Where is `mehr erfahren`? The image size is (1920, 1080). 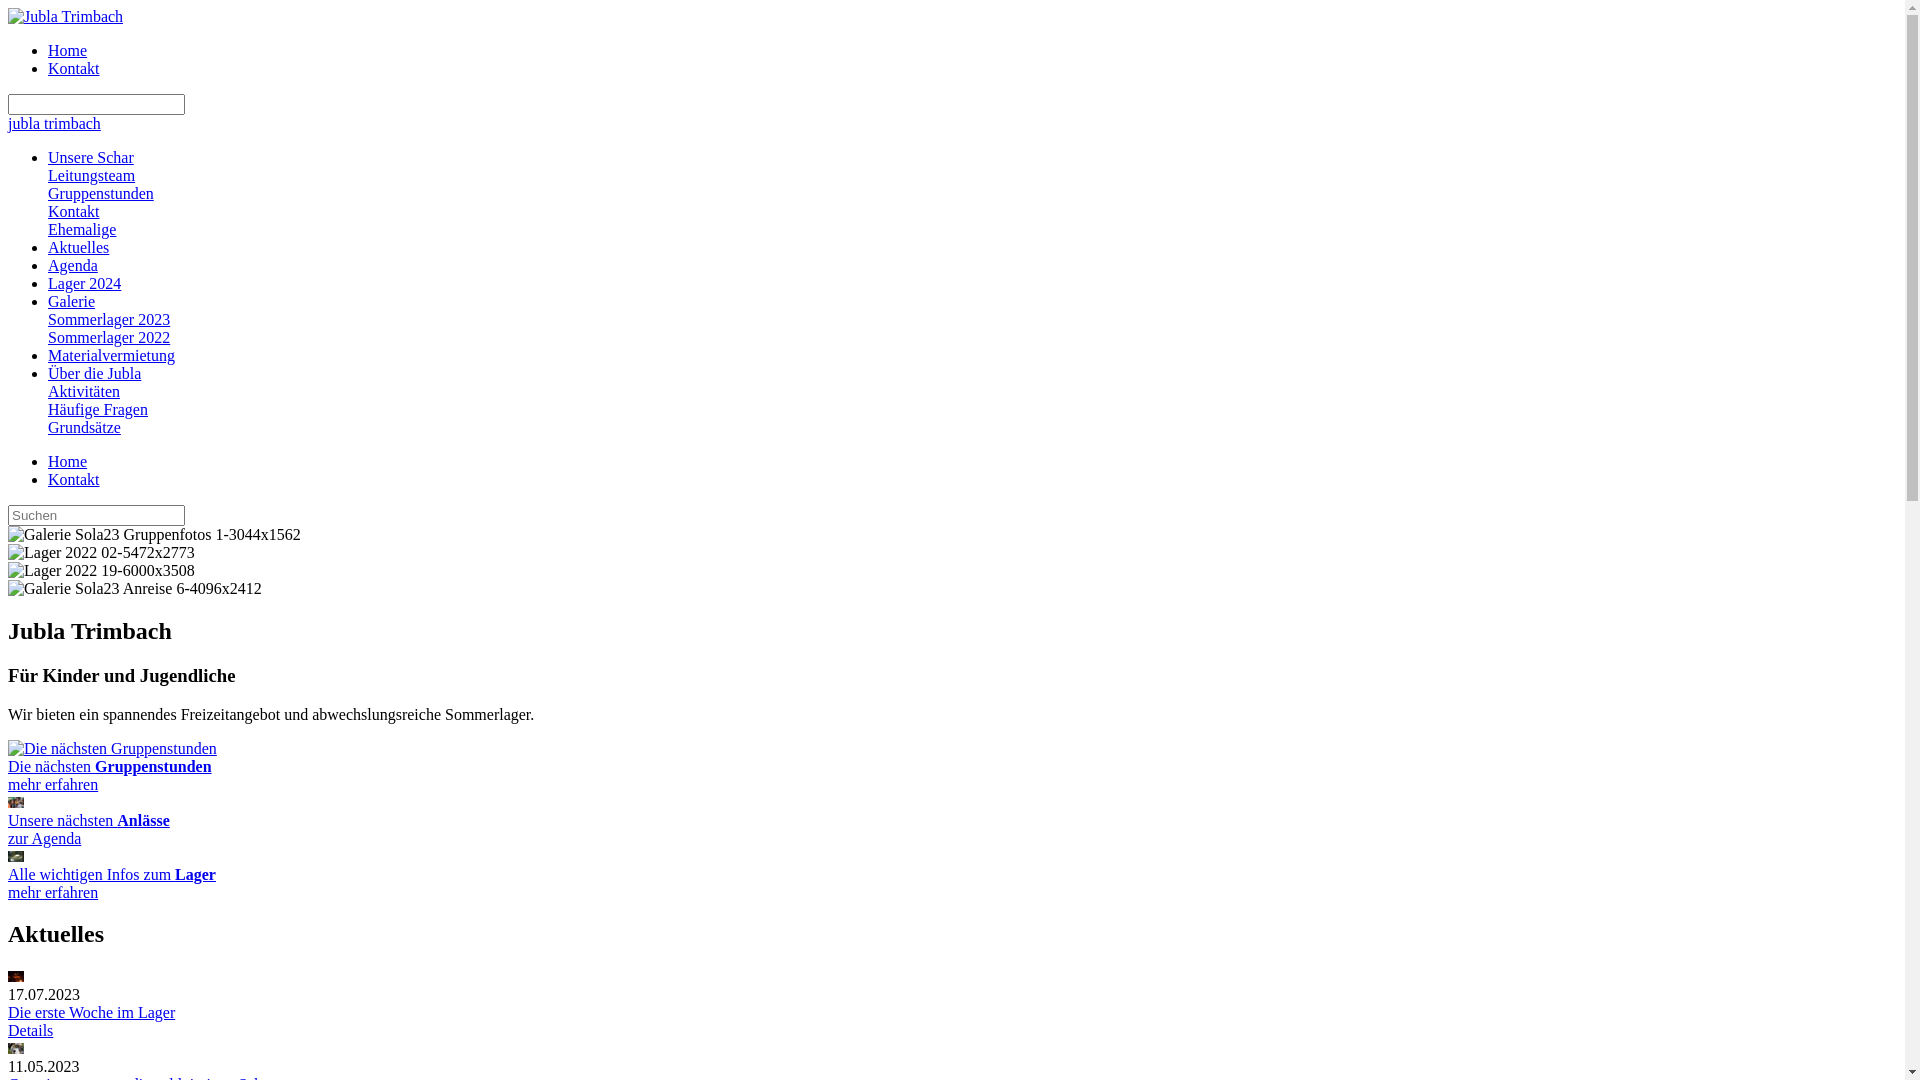
mehr erfahren is located at coordinates (112, 748).